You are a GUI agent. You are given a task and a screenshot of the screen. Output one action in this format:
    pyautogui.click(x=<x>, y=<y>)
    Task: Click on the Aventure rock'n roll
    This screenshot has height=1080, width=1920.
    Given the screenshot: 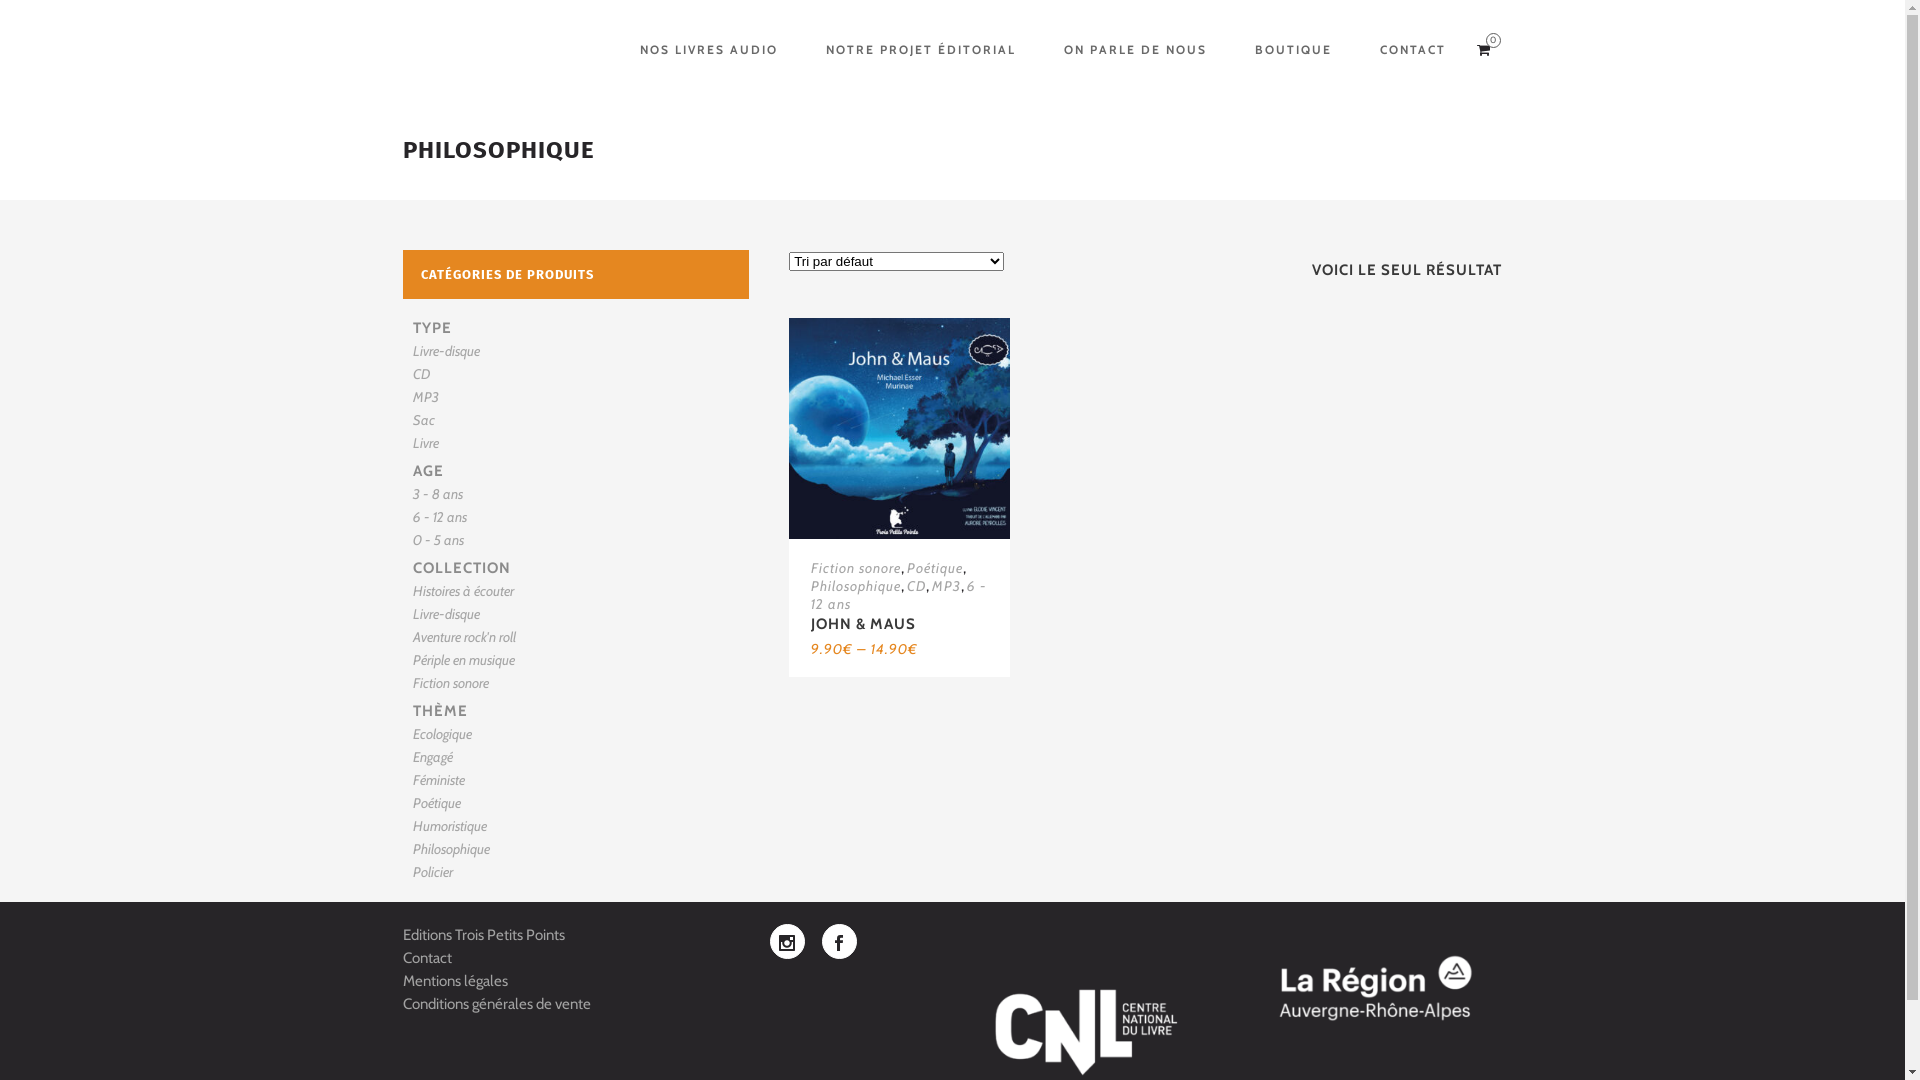 What is the action you would take?
    pyautogui.click(x=464, y=637)
    